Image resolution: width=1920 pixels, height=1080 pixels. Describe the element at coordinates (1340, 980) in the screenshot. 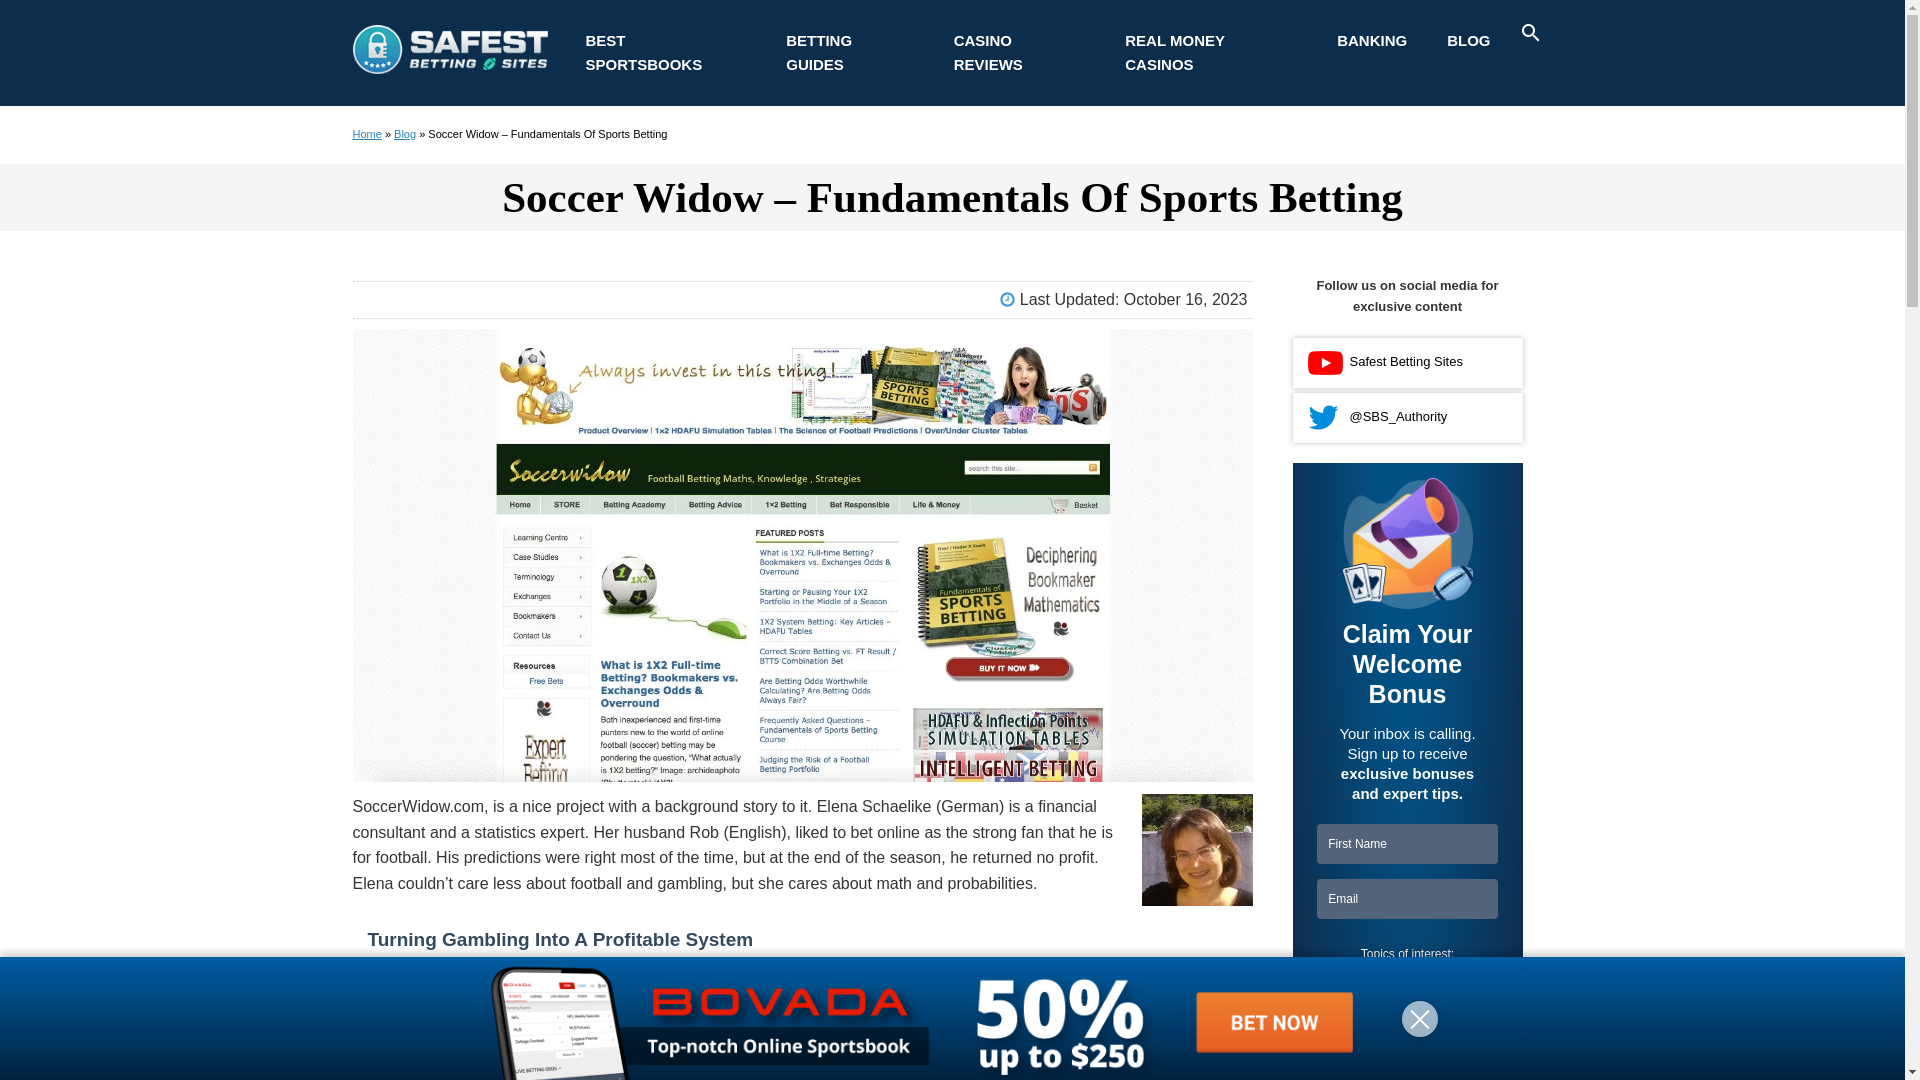

I see `1` at that location.